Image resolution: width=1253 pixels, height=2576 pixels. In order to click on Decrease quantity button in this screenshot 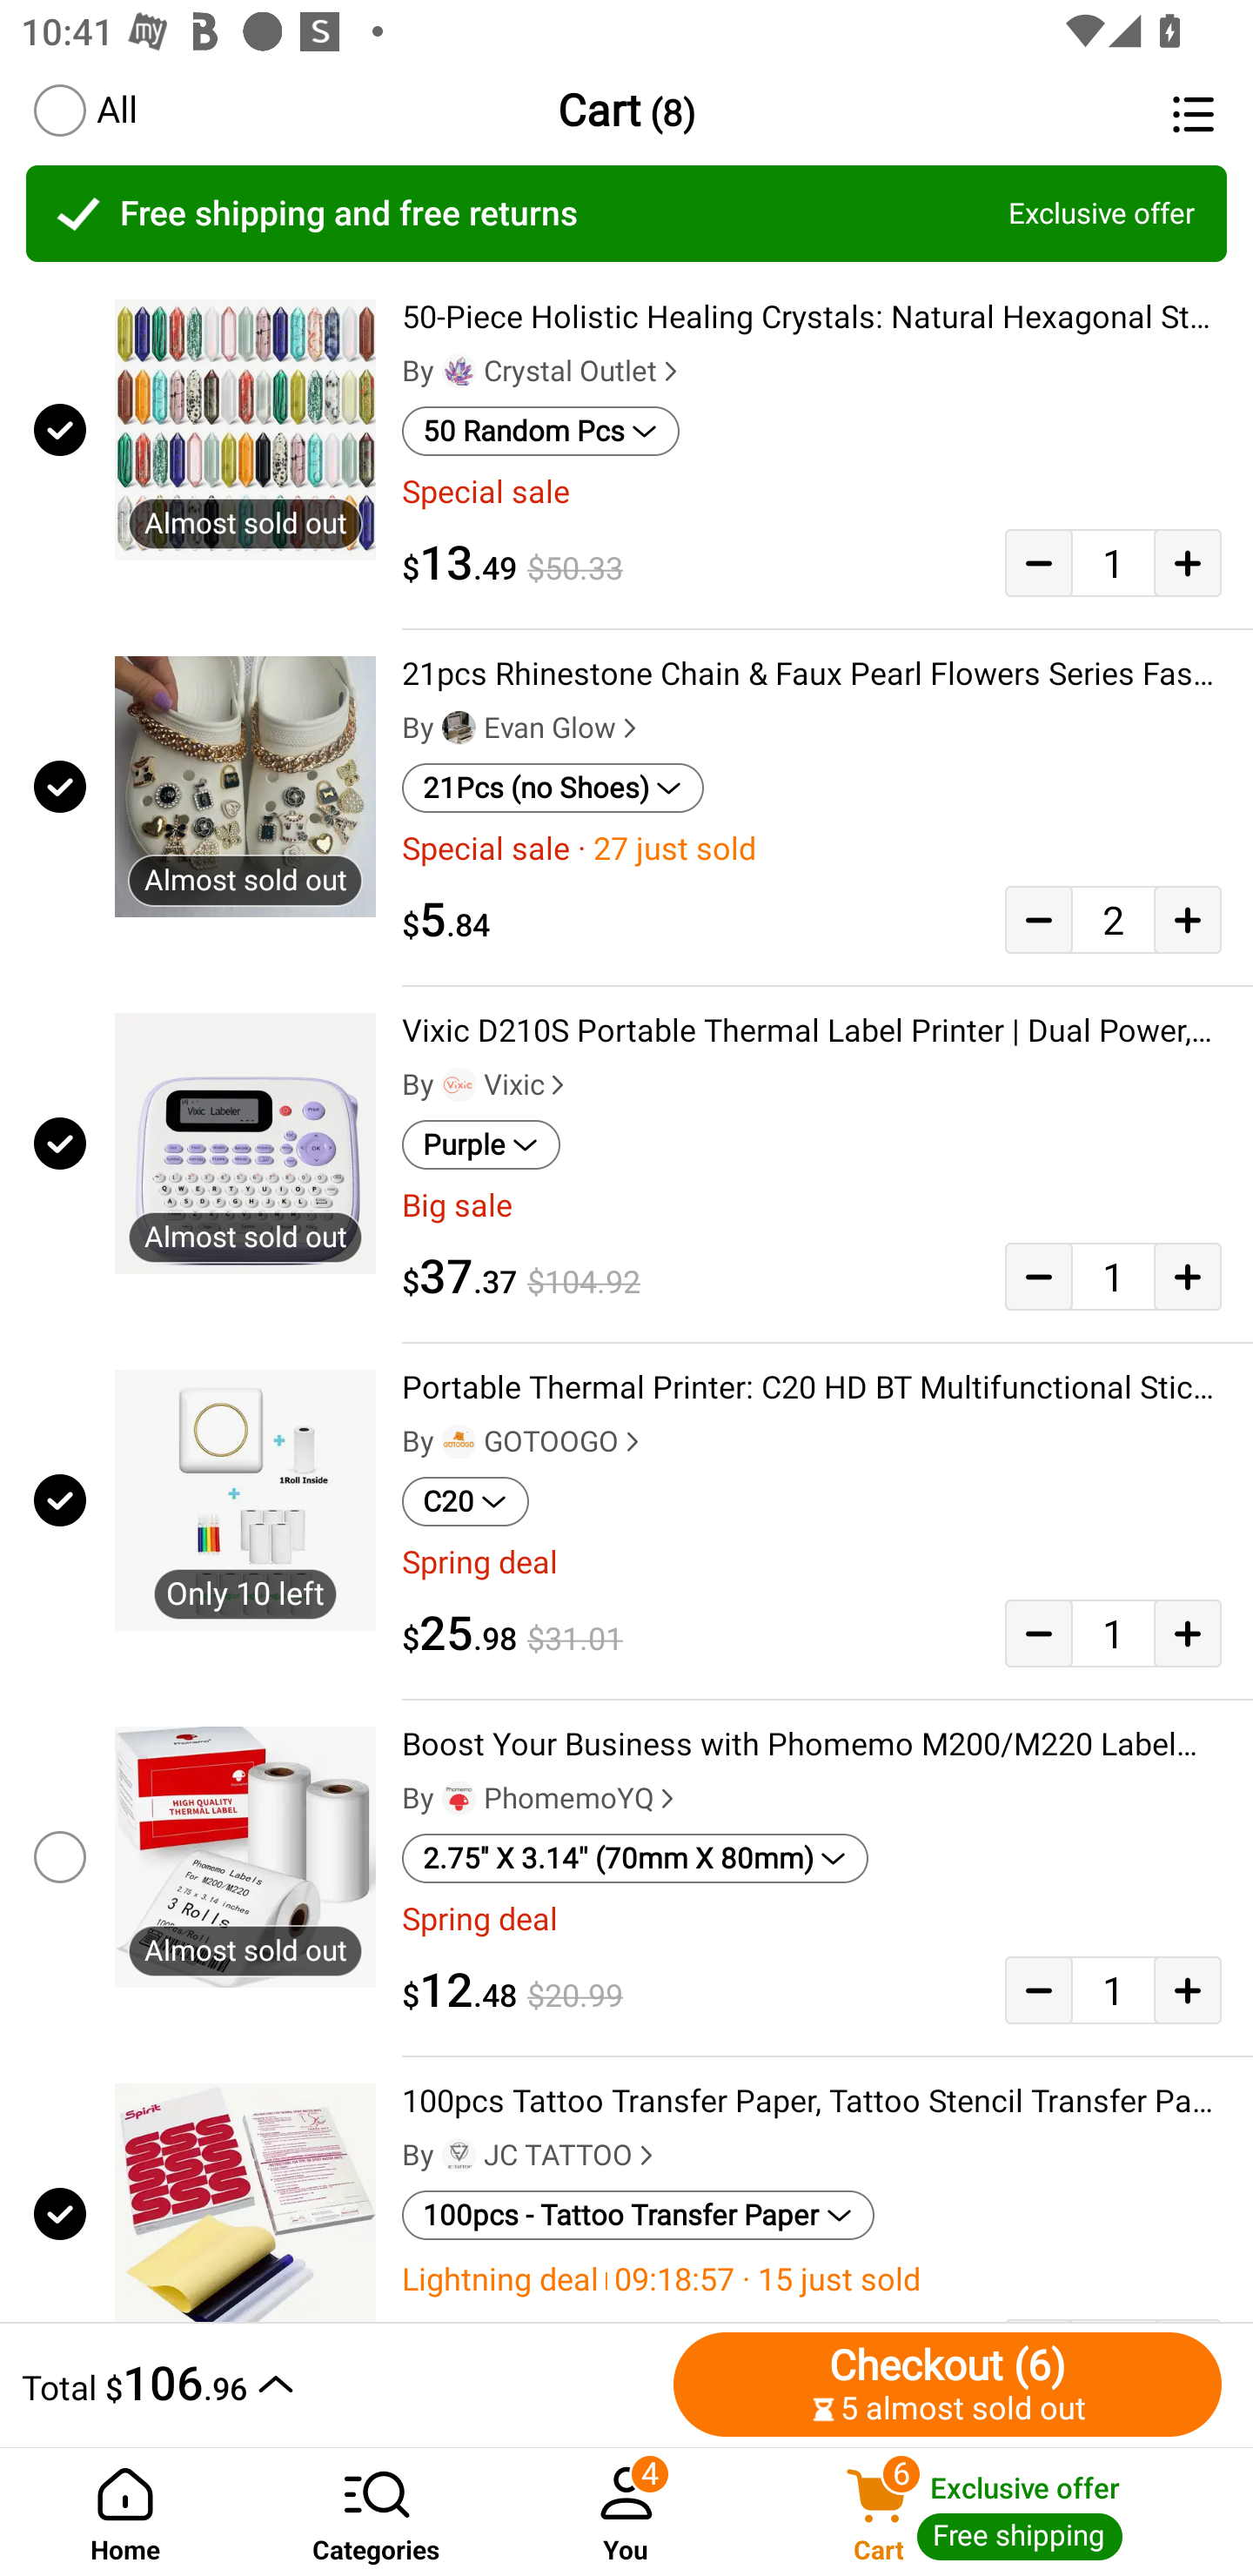, I will do `click(1038, 1989)`.